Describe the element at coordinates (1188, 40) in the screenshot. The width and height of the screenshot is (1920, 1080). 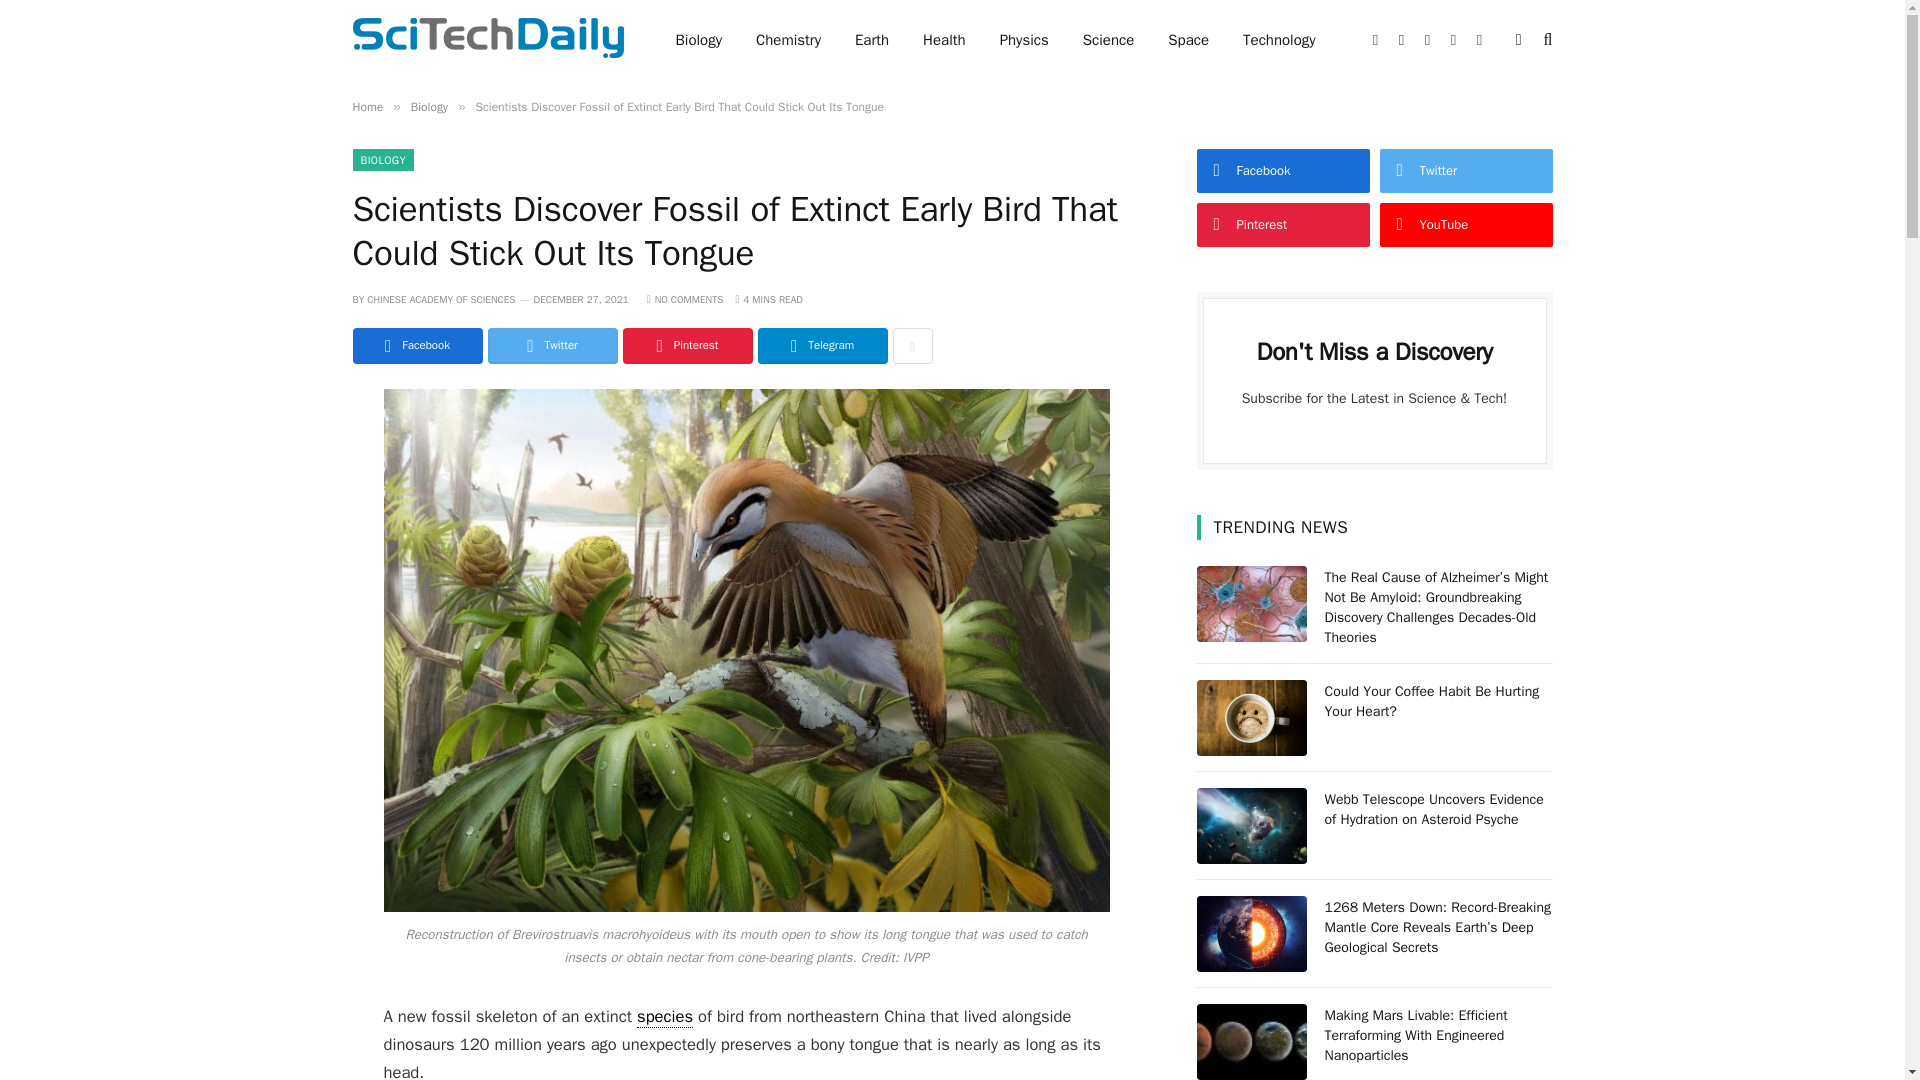
I see `Space` at that location.